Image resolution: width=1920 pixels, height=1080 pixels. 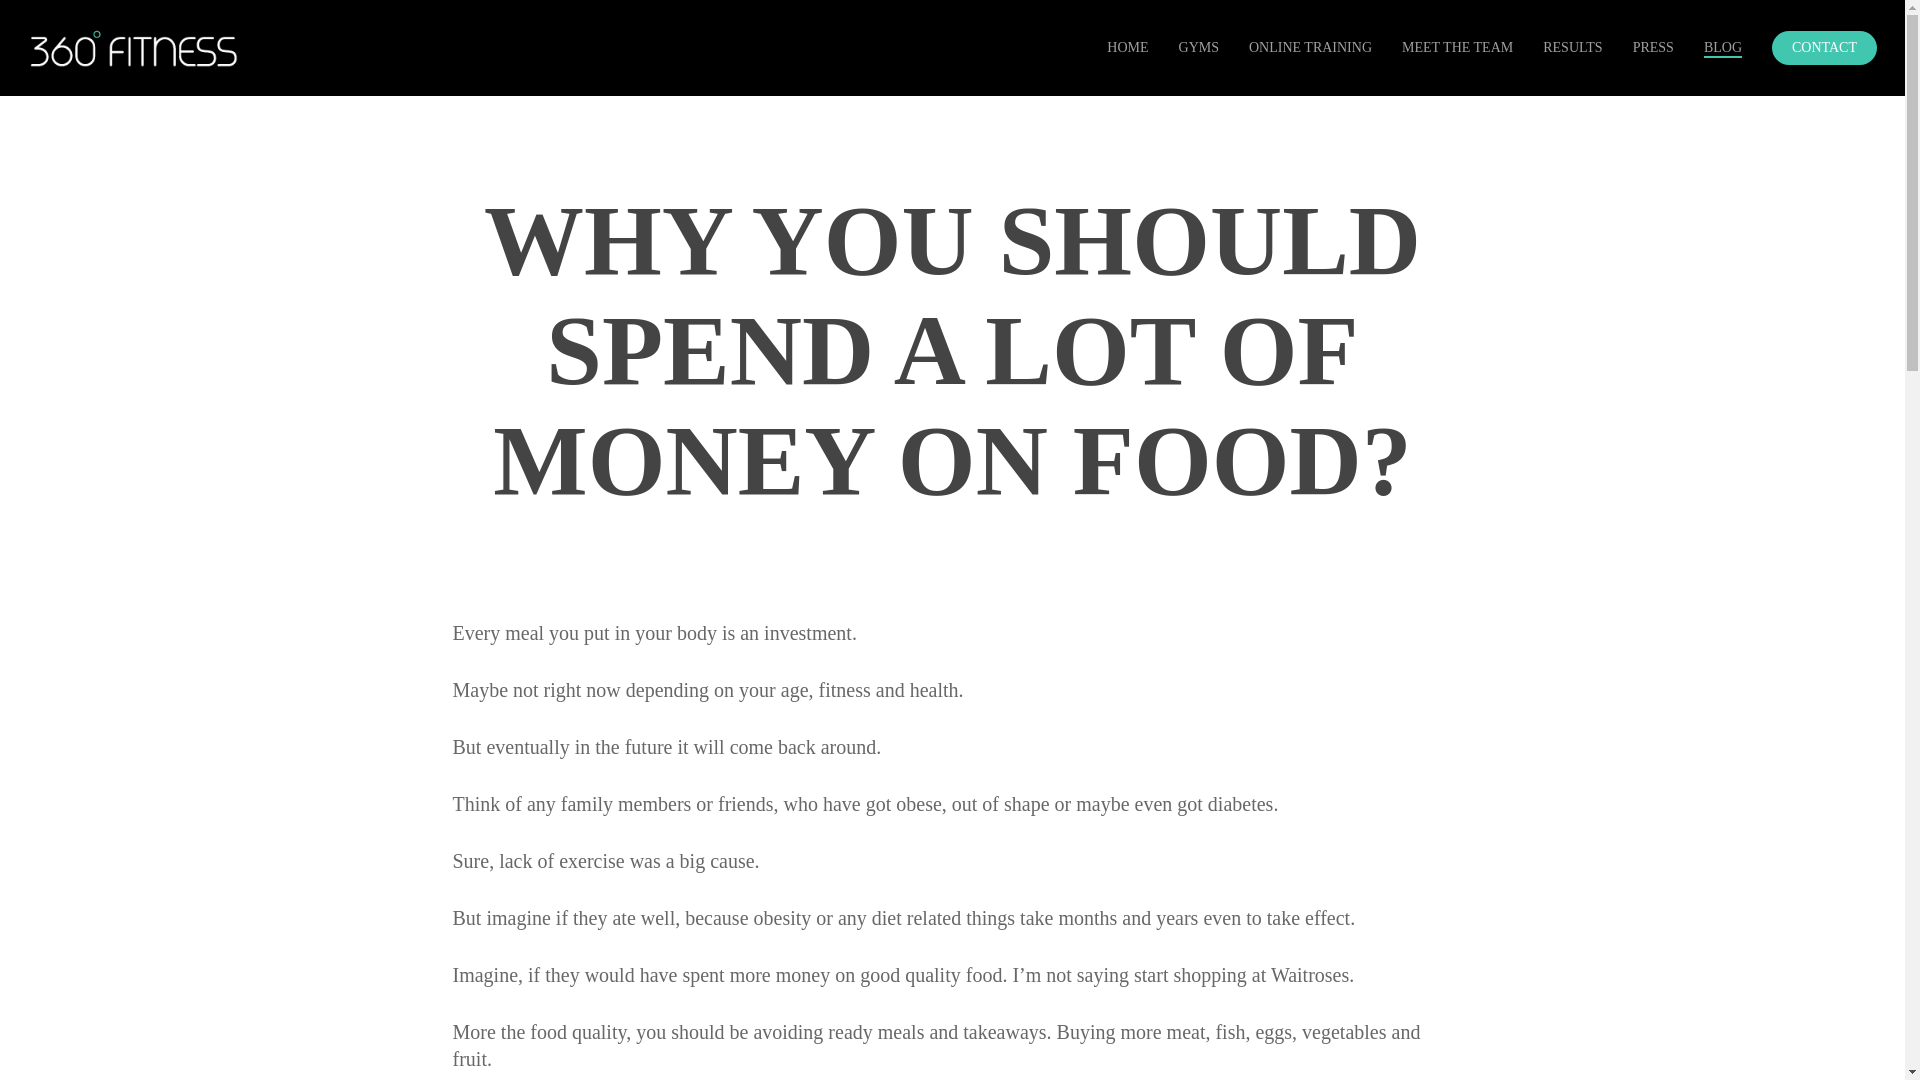 What do you see at coordinates (1722, 48) in the screenshot?
I see `BLOG` at bounding box center [1722, 48].